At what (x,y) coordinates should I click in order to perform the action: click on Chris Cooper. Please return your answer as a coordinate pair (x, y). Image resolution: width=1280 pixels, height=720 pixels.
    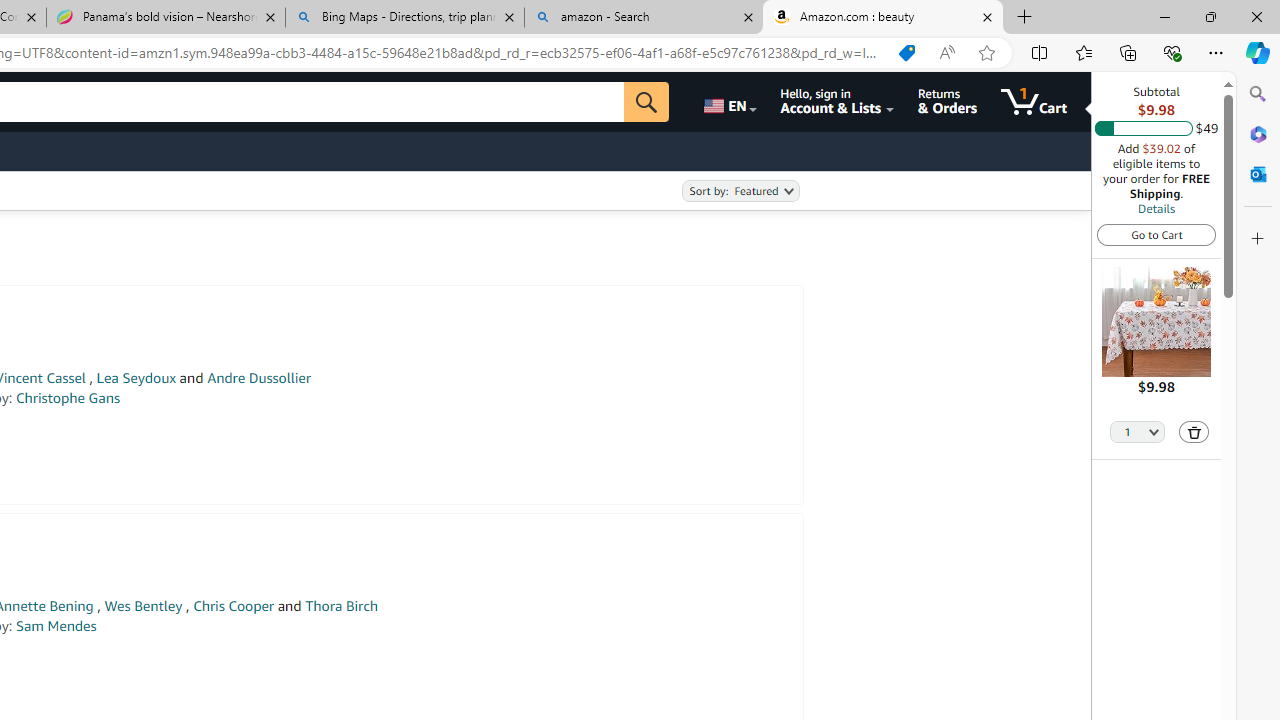
    Looking at the image, I should click on (234, 606).